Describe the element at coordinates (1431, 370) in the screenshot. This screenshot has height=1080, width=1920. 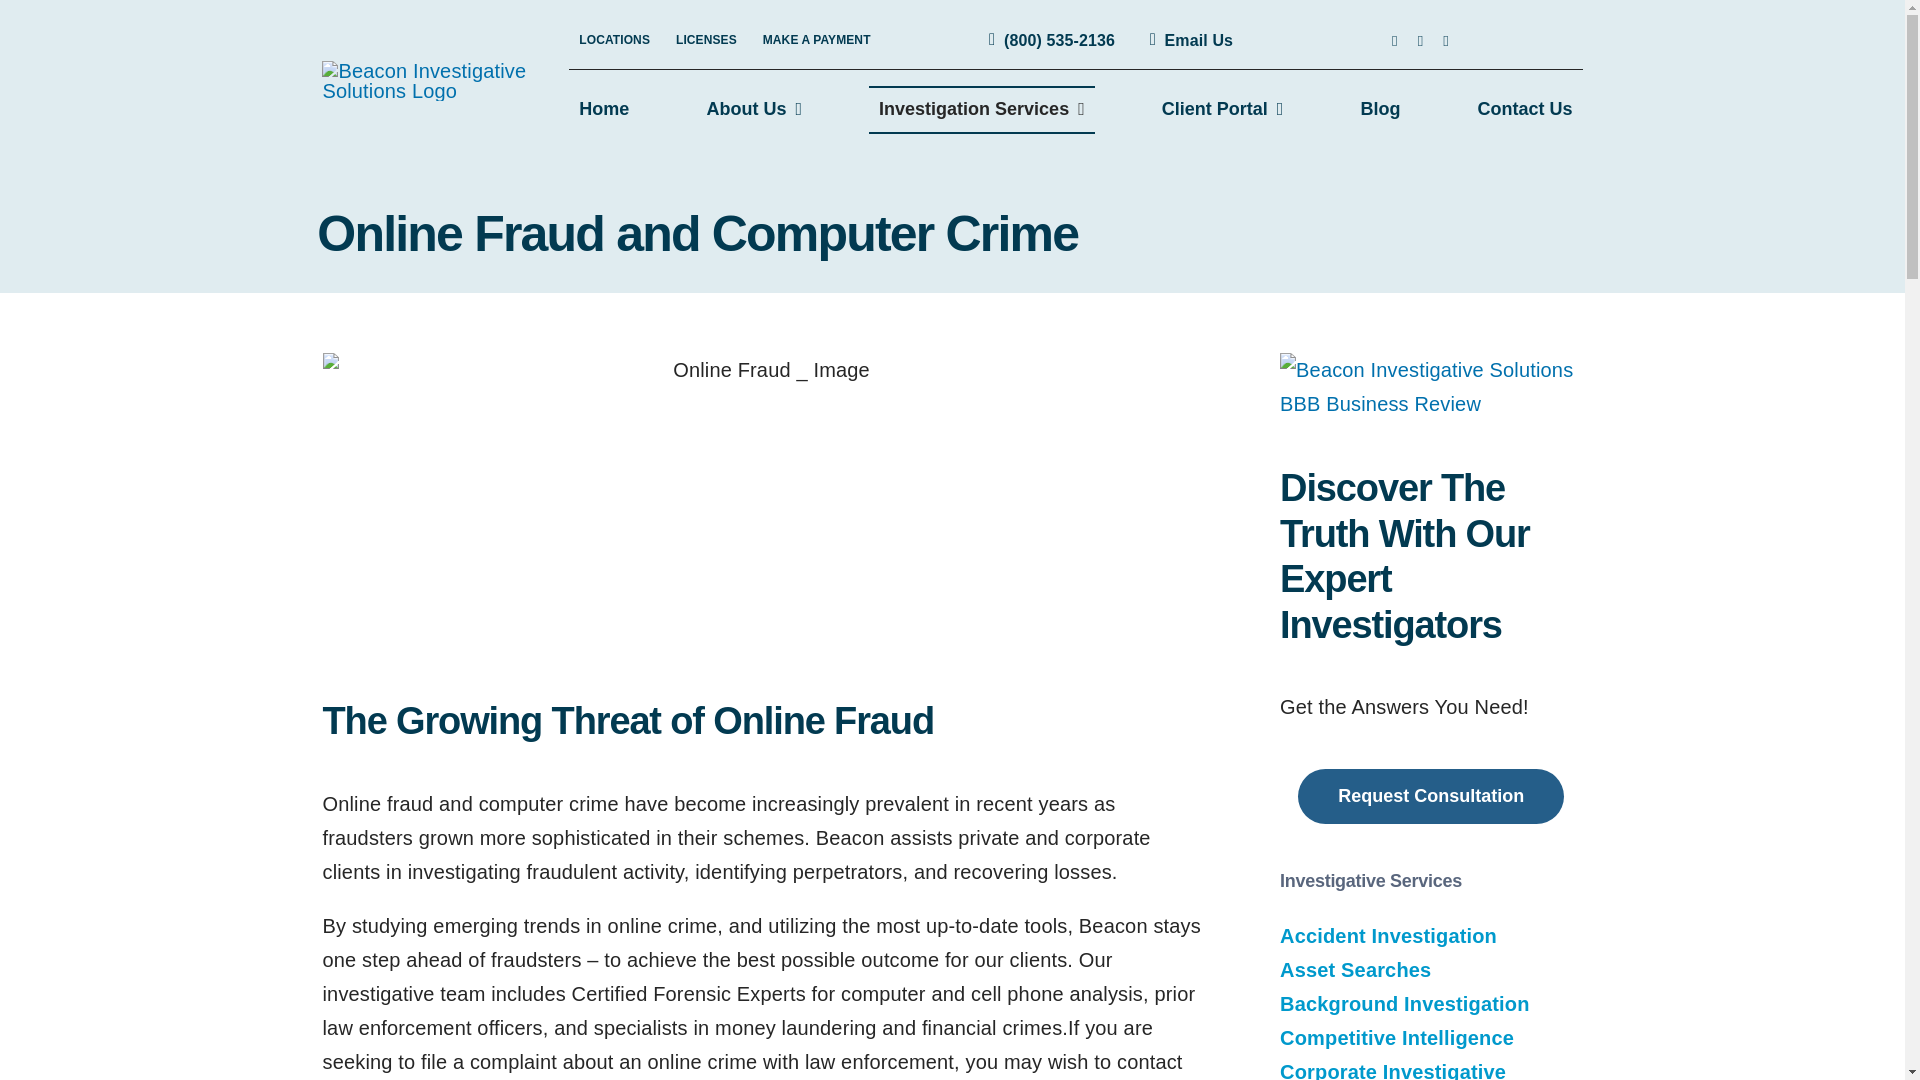
I see `Beacon Investigative Solutions BBB Business Review` at that location.